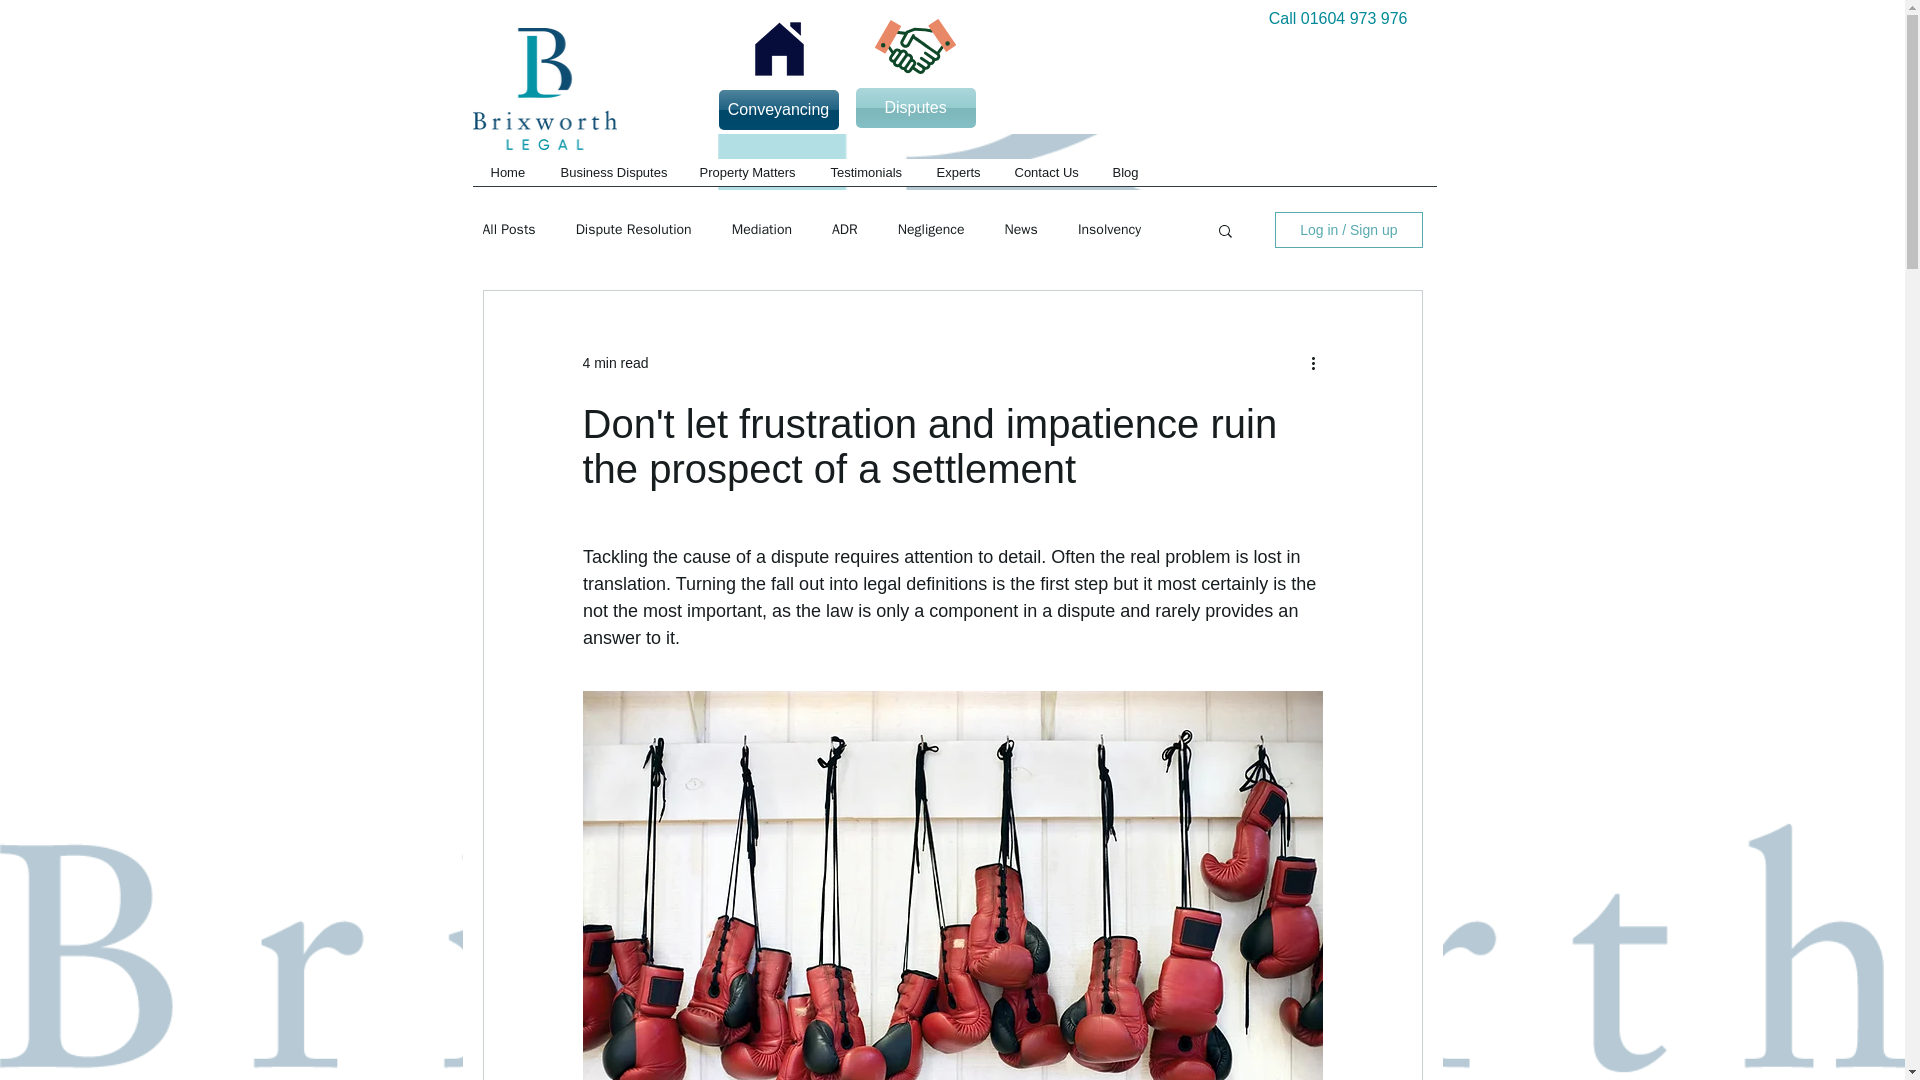 The width and height of the screenshot is (1920, 1080). I want to click on Contact Us, so click(1045, 178).